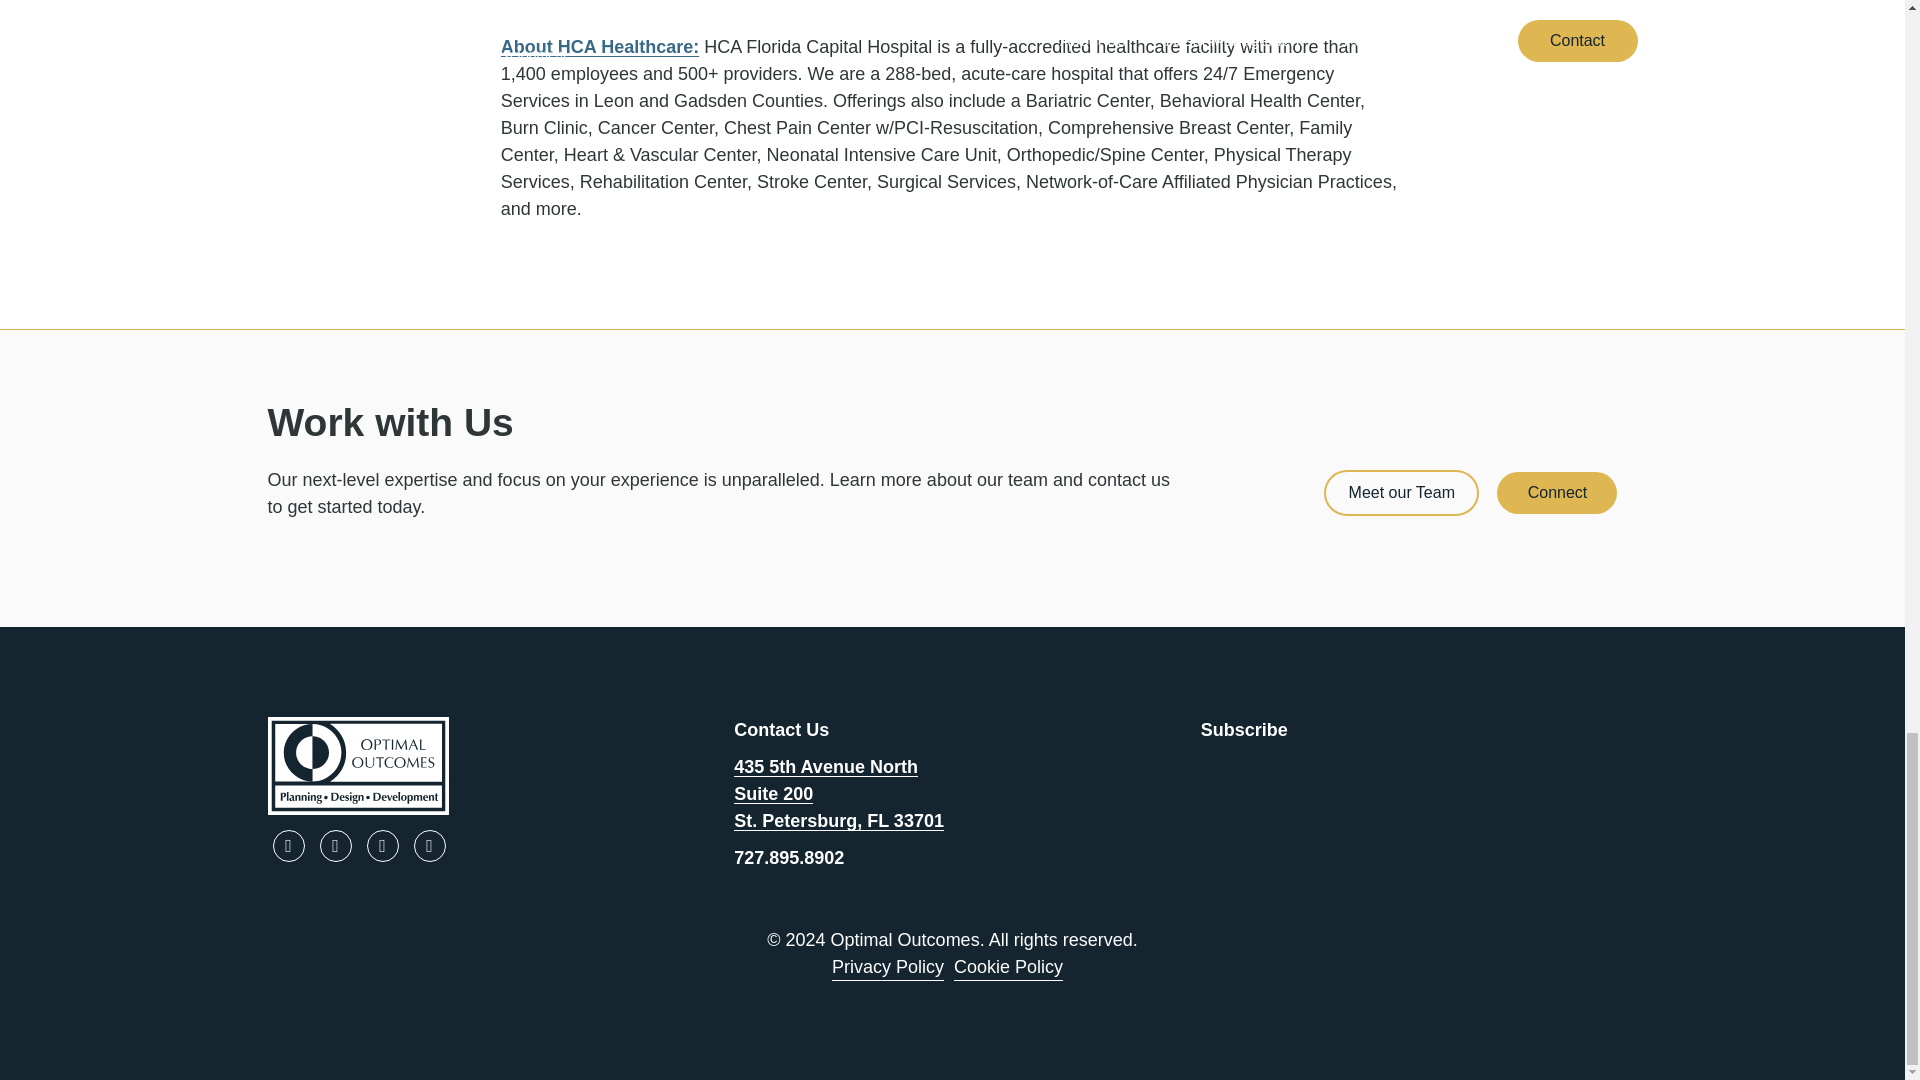 The width and height of the screenshot is (1920, 1080). I want to click on Facebook, so click(288, 846).